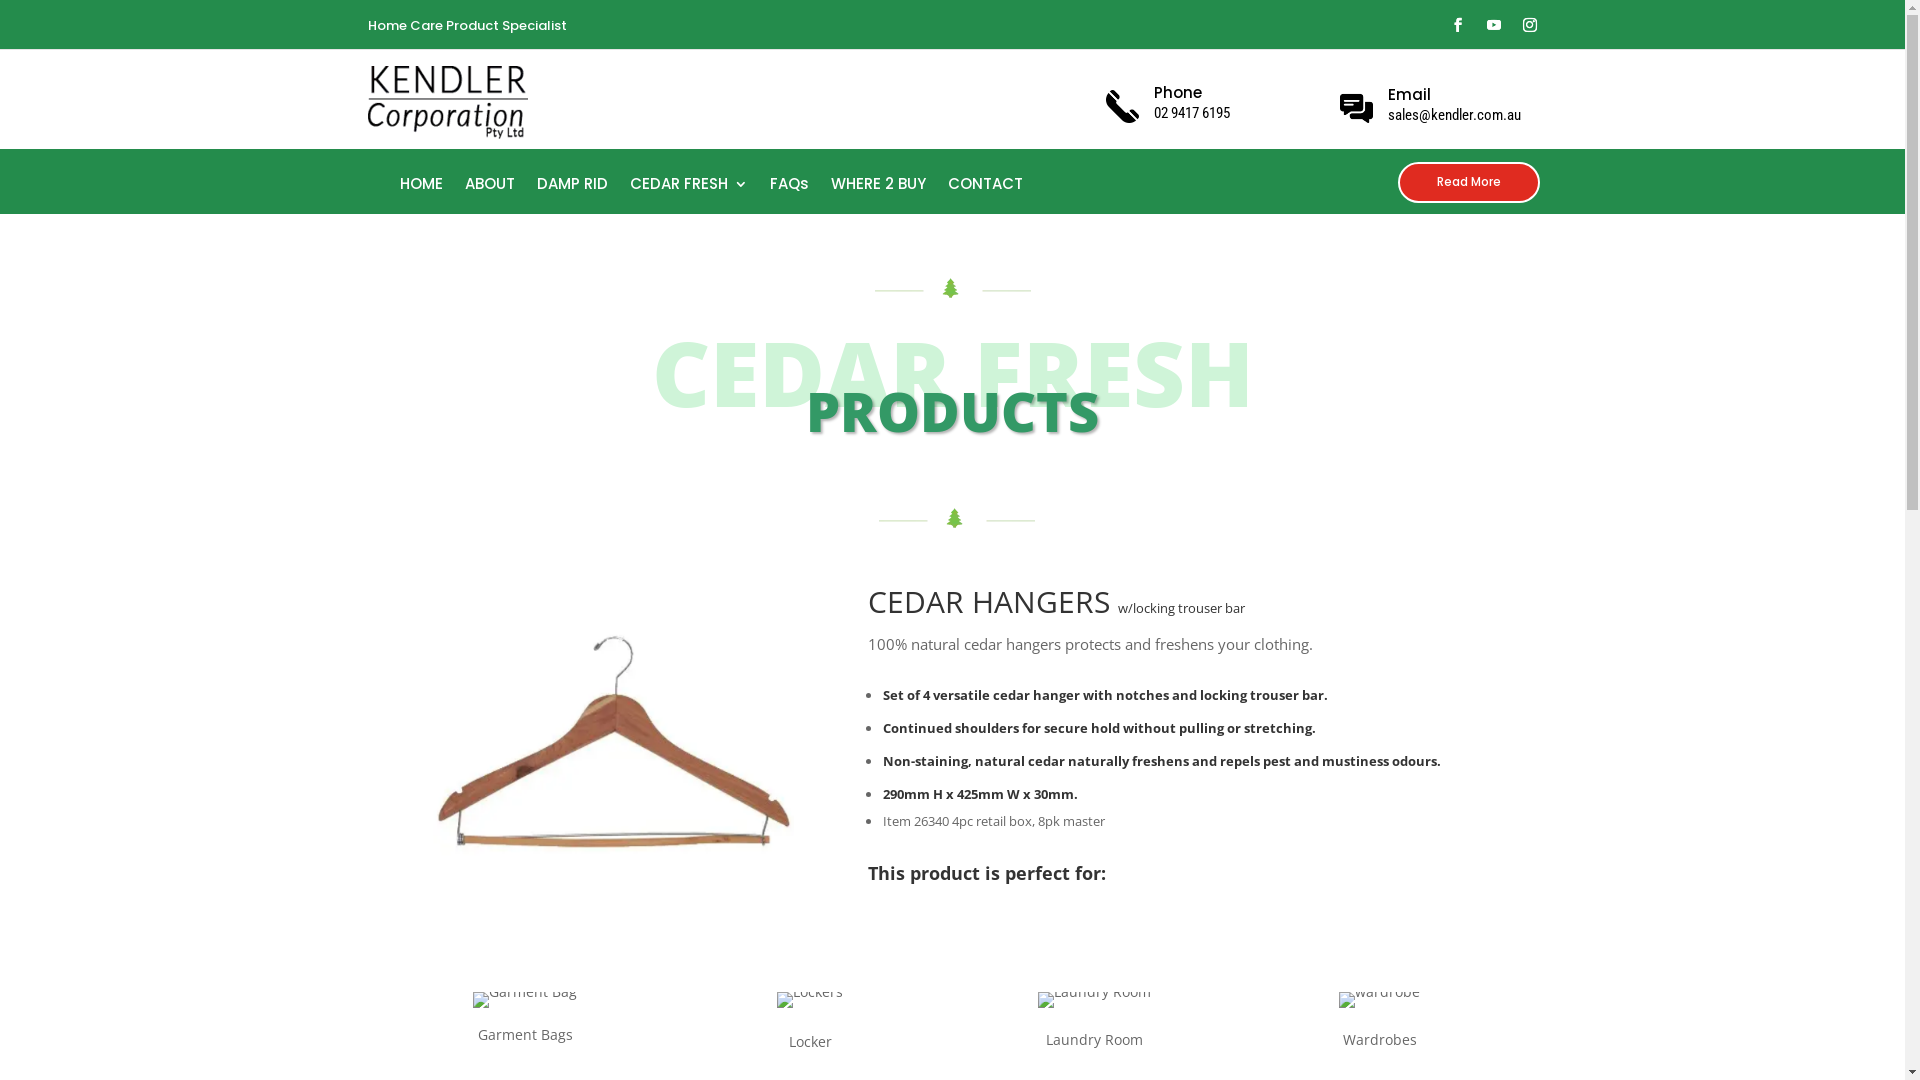 The width and height of the screenshot is (1920, 1080). Describe the element at coordinates (1094, 1000) in the screenshot. I see `CF.laundry` at that location.